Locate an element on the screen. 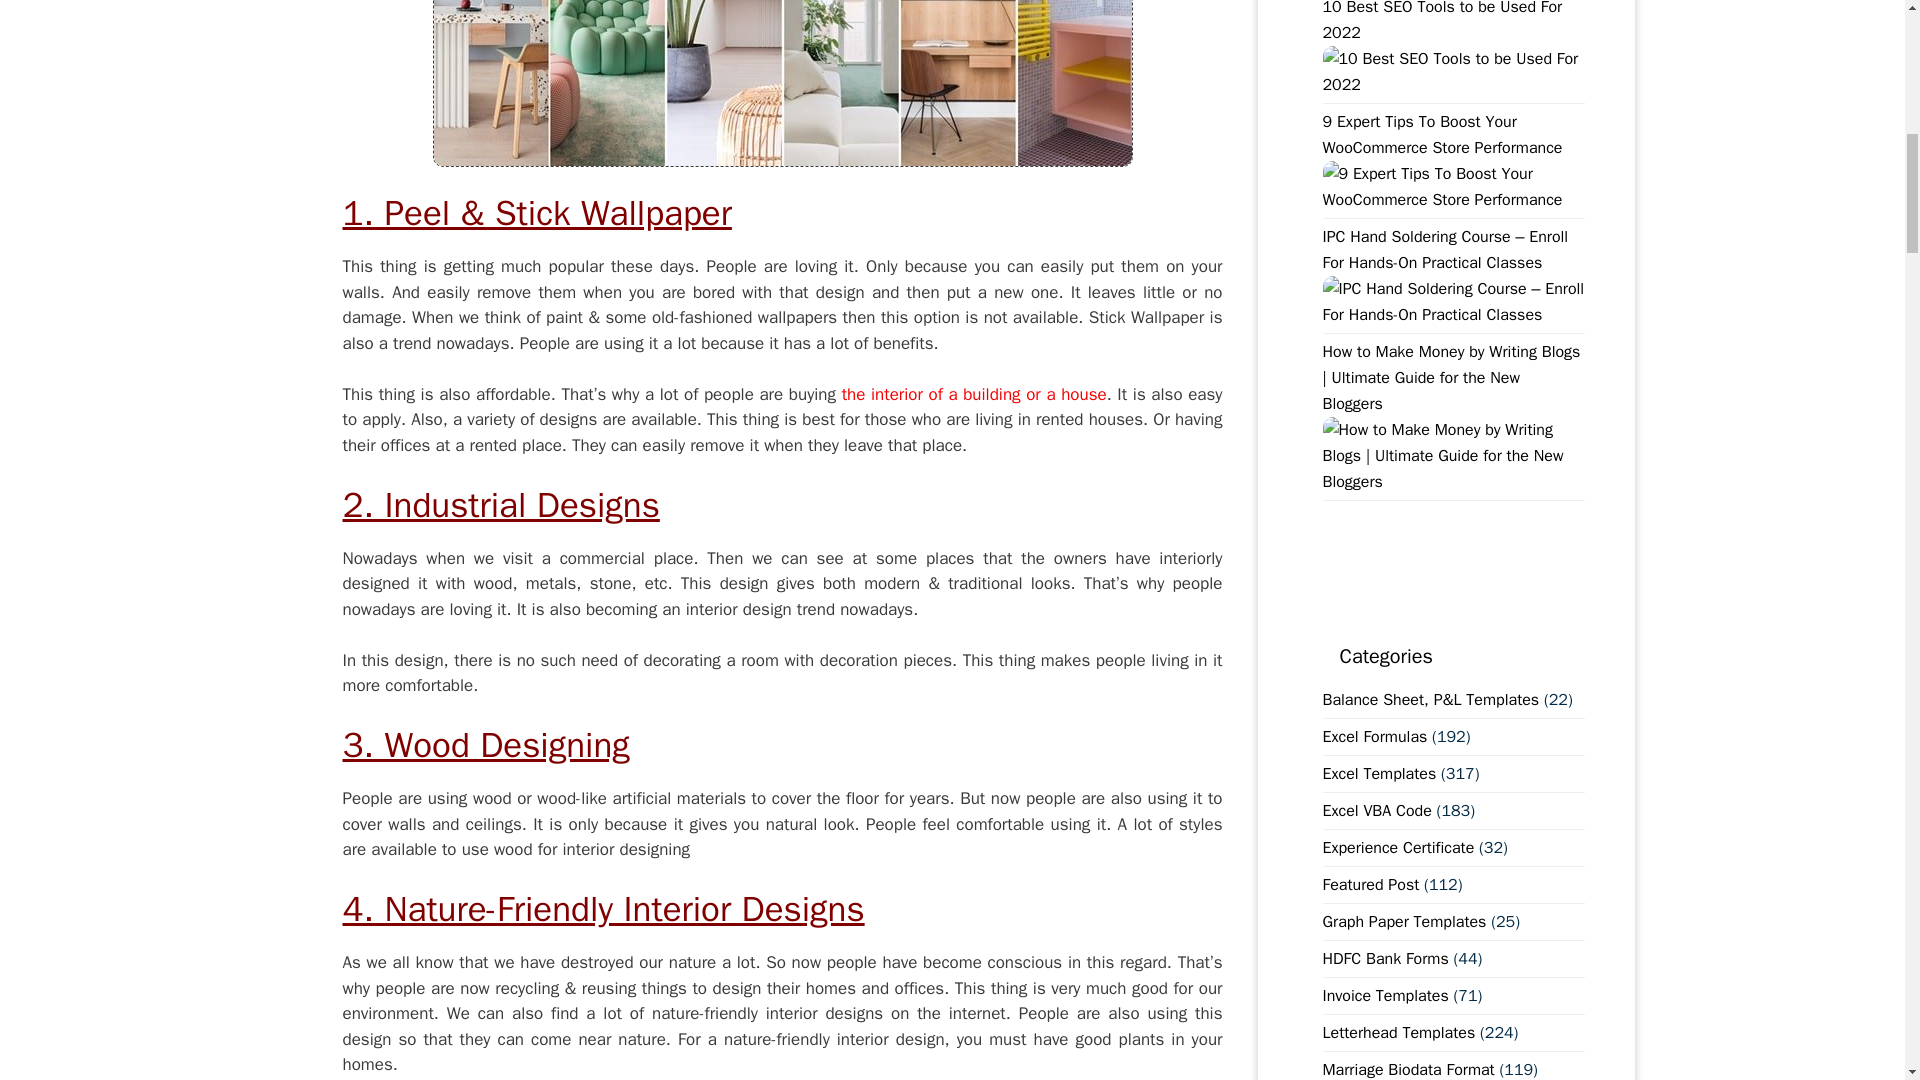  10 Best SEO Tools to be Used For 2022 is located at coordinates (1453, 84).